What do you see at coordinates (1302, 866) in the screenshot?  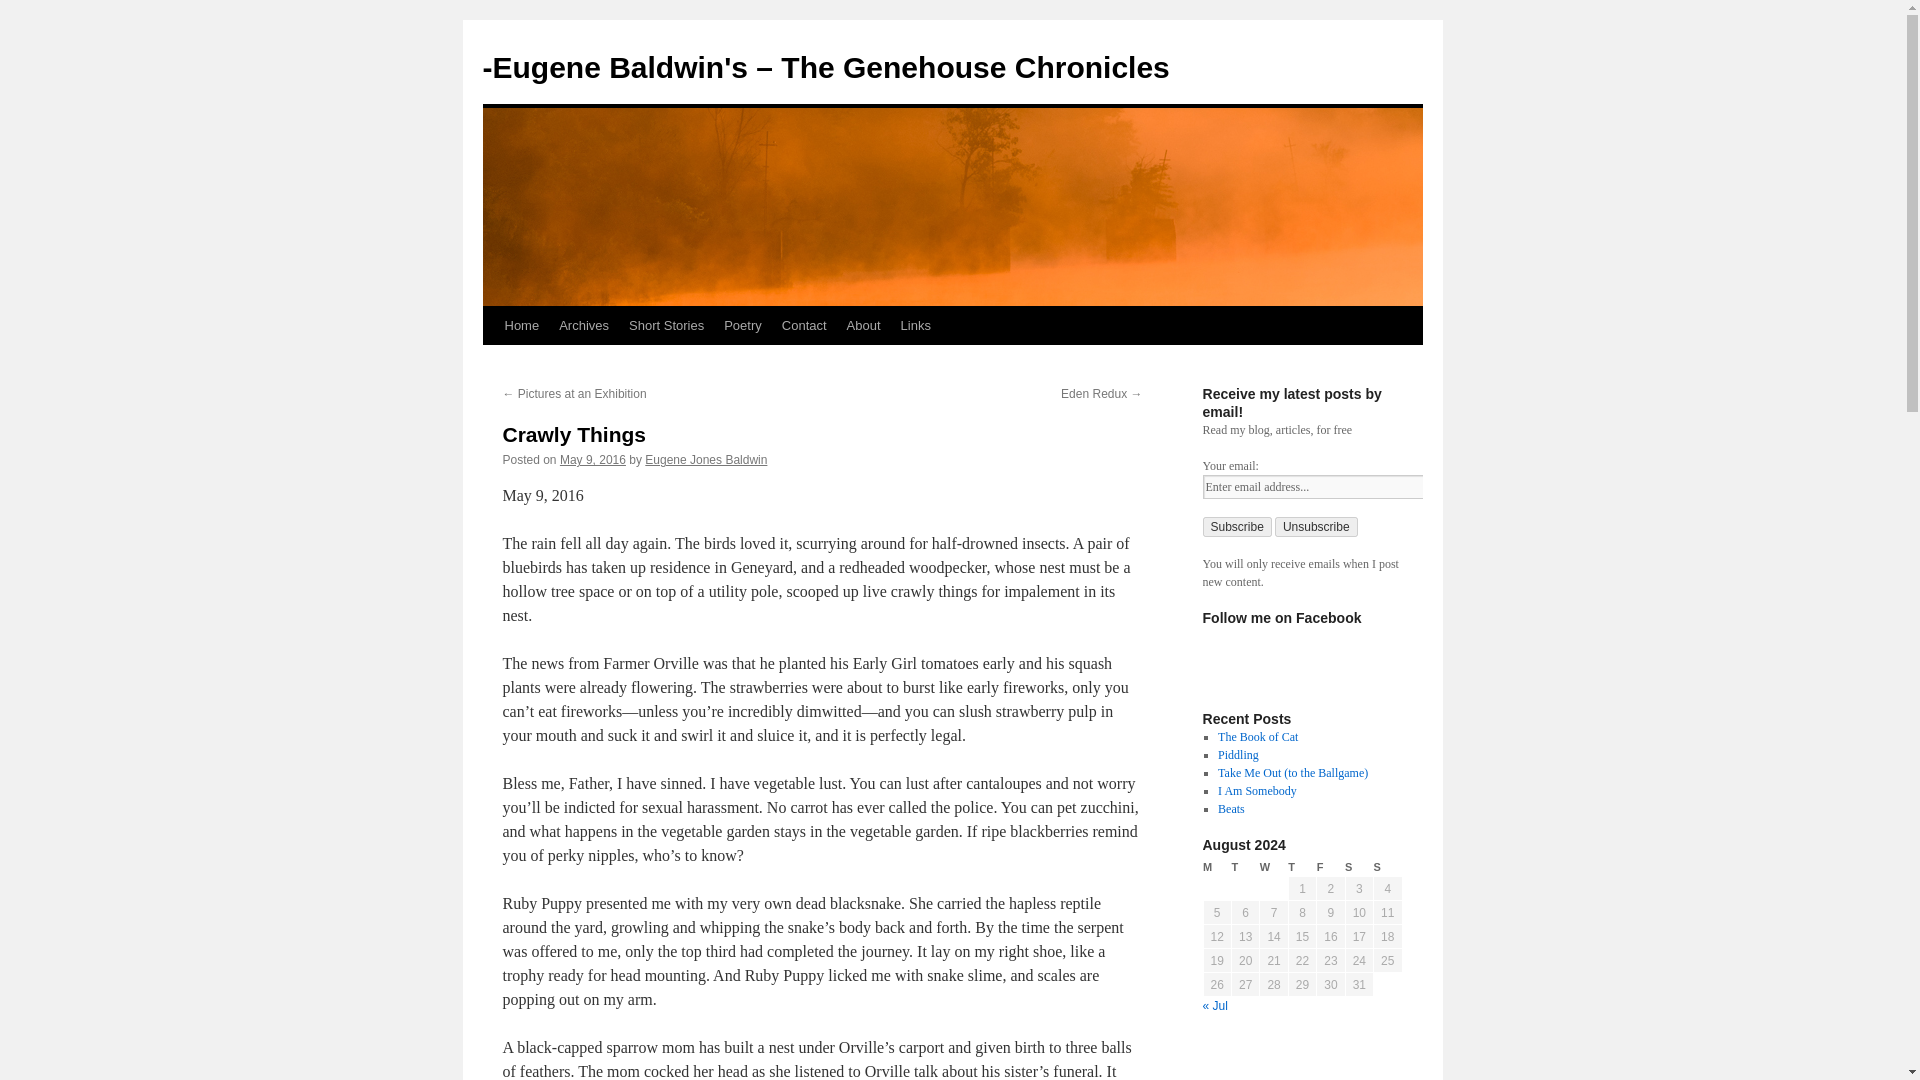 I see `Thursday` at bounding box center [1302, 866].